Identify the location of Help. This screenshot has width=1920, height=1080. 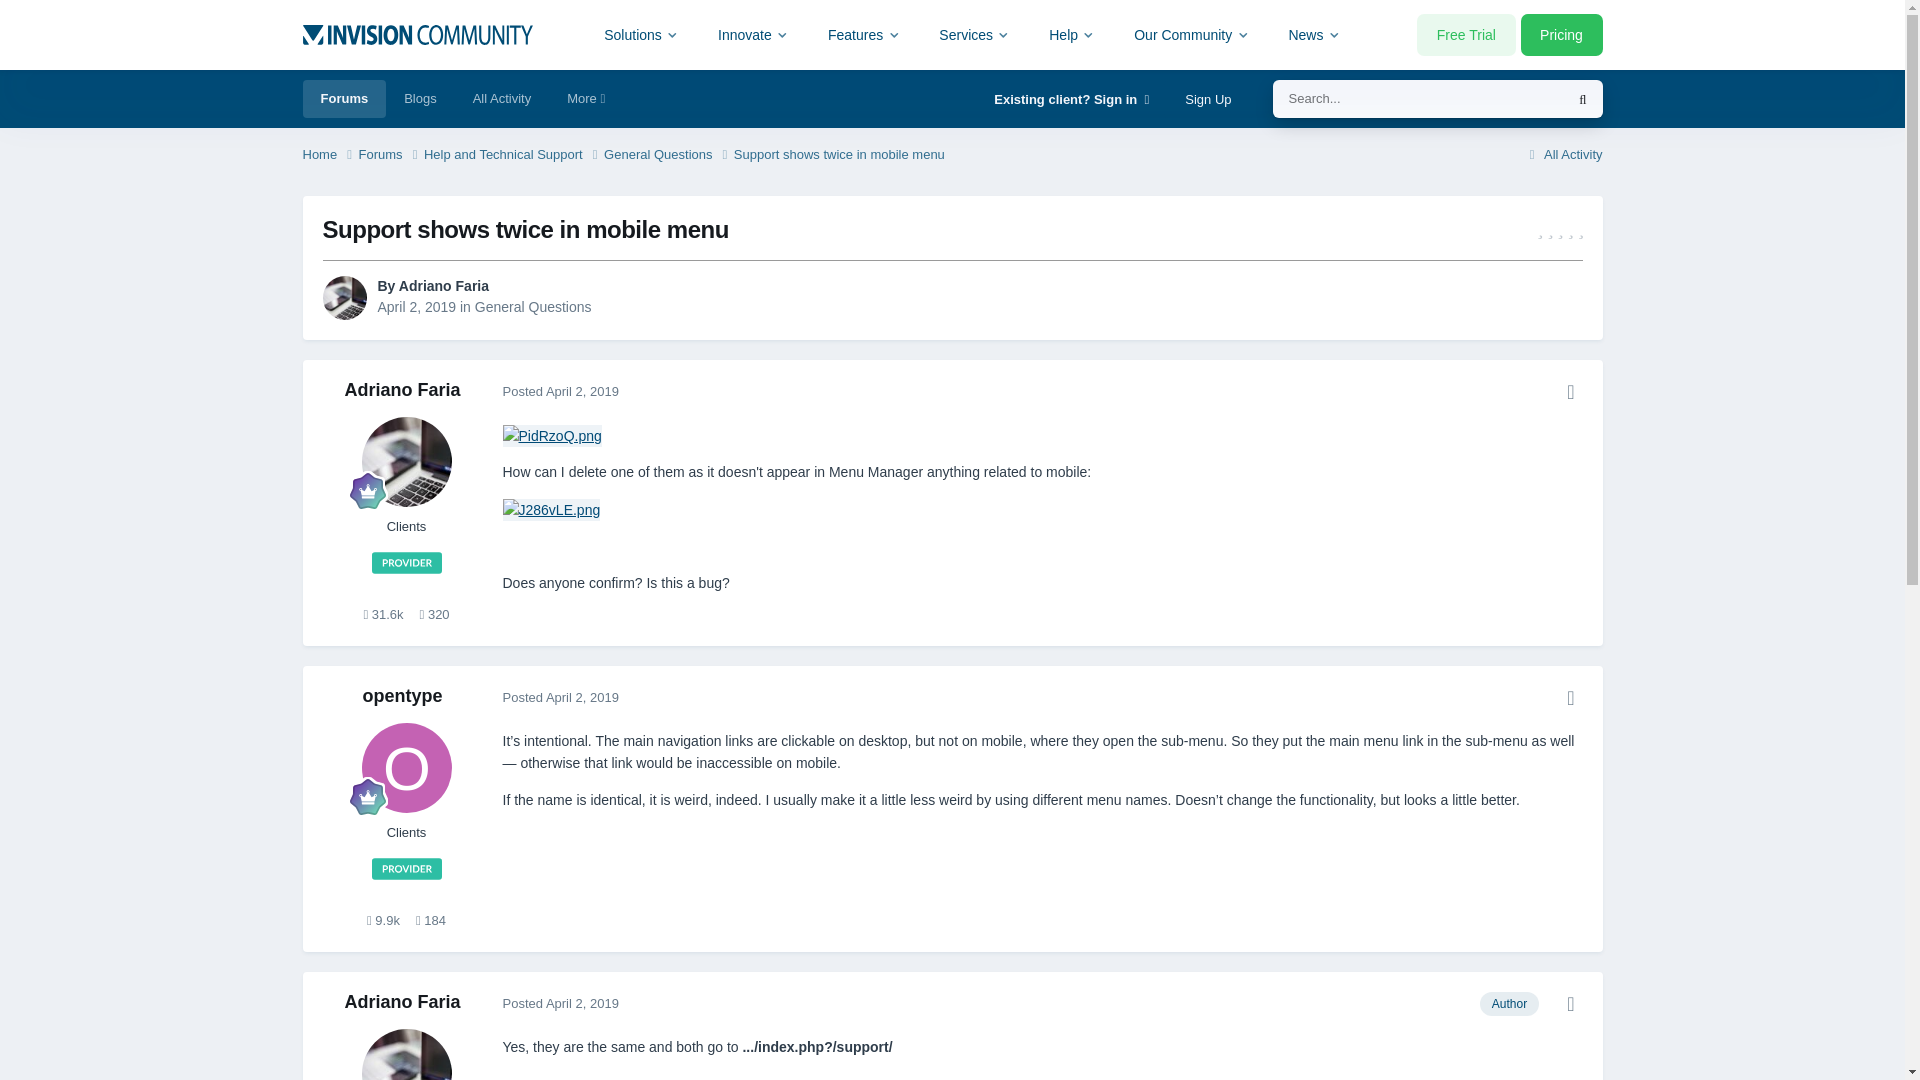
(1072, 34).